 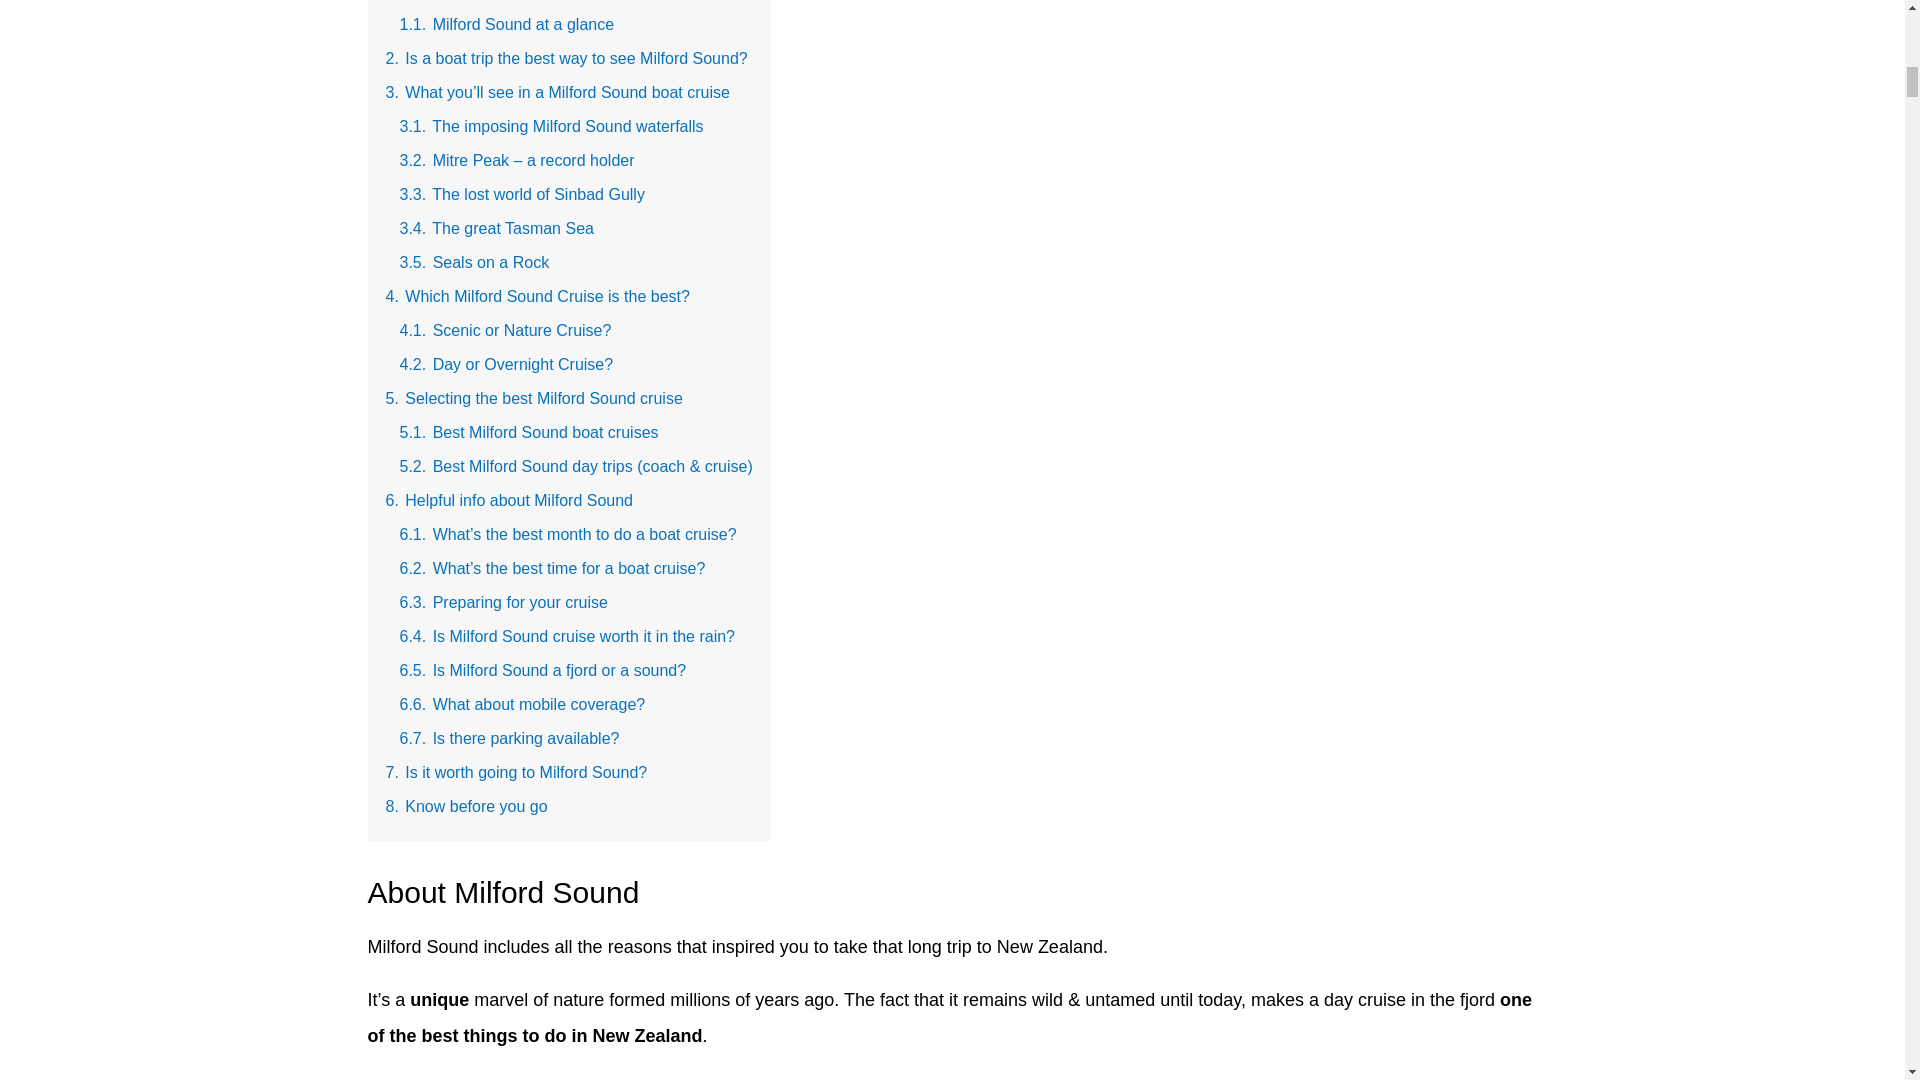 What do you see at coordinates (552, 126) in the screenshot?
I see `3.1. The imposing Milford Sound waterfalls` at bounding box center [552, 126].